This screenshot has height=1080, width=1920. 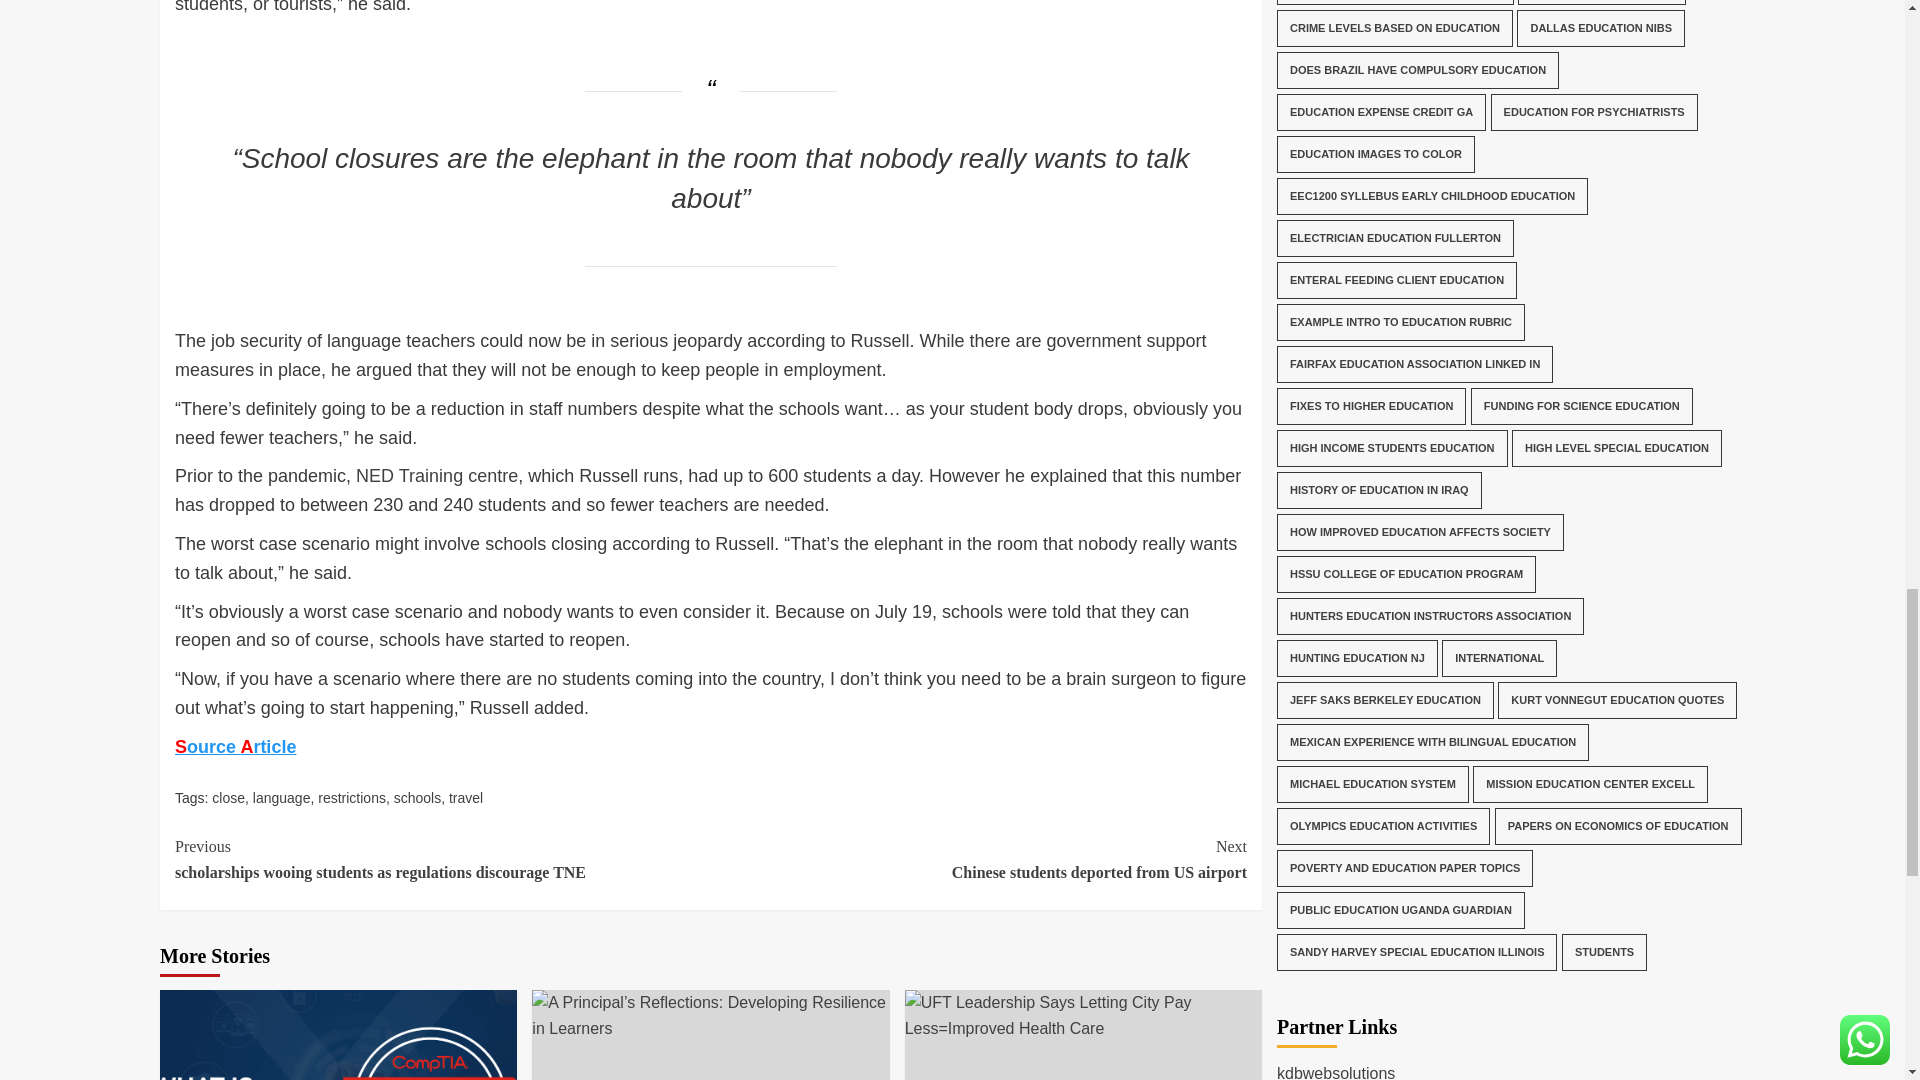 What do you see at coordinates (1300, 839) in the screenshot?
I see `language` at bounding box center [1300, 839].